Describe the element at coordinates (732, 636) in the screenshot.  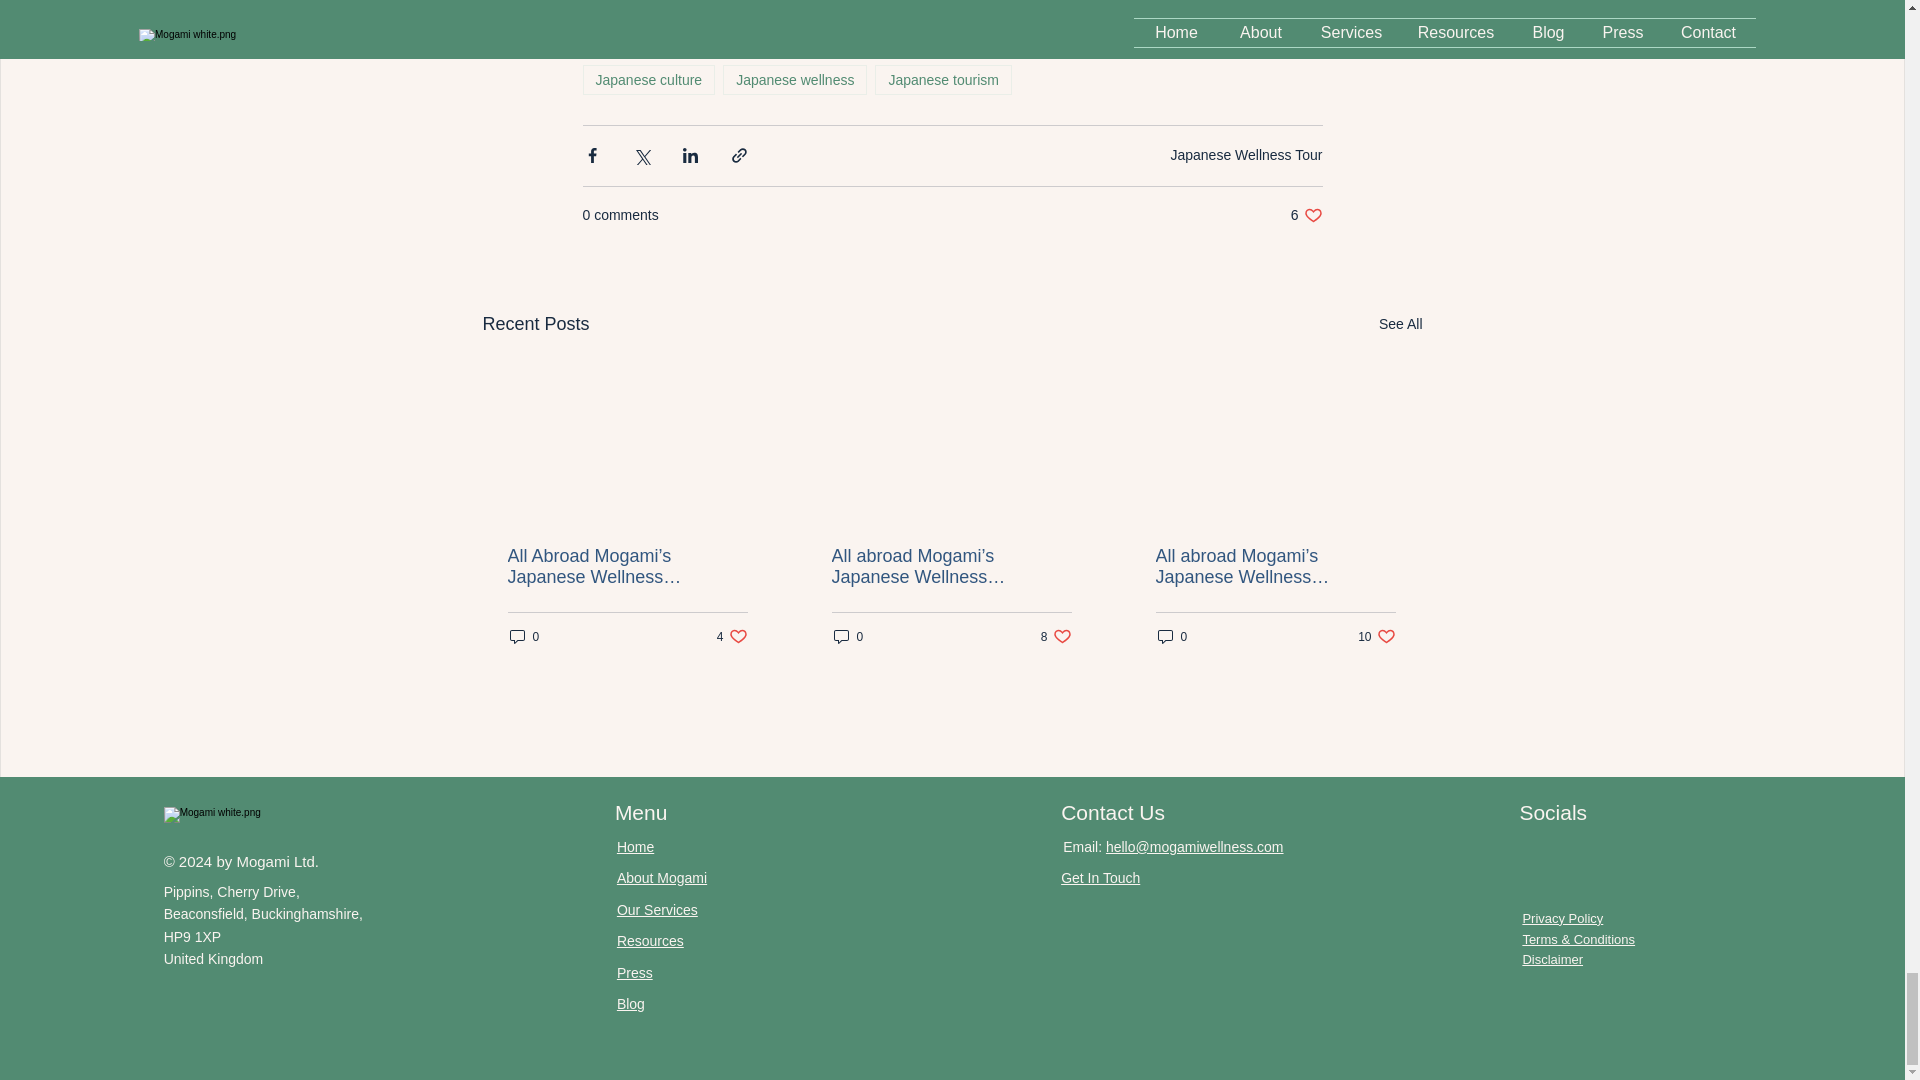
I see `Japanese culture` at that location.